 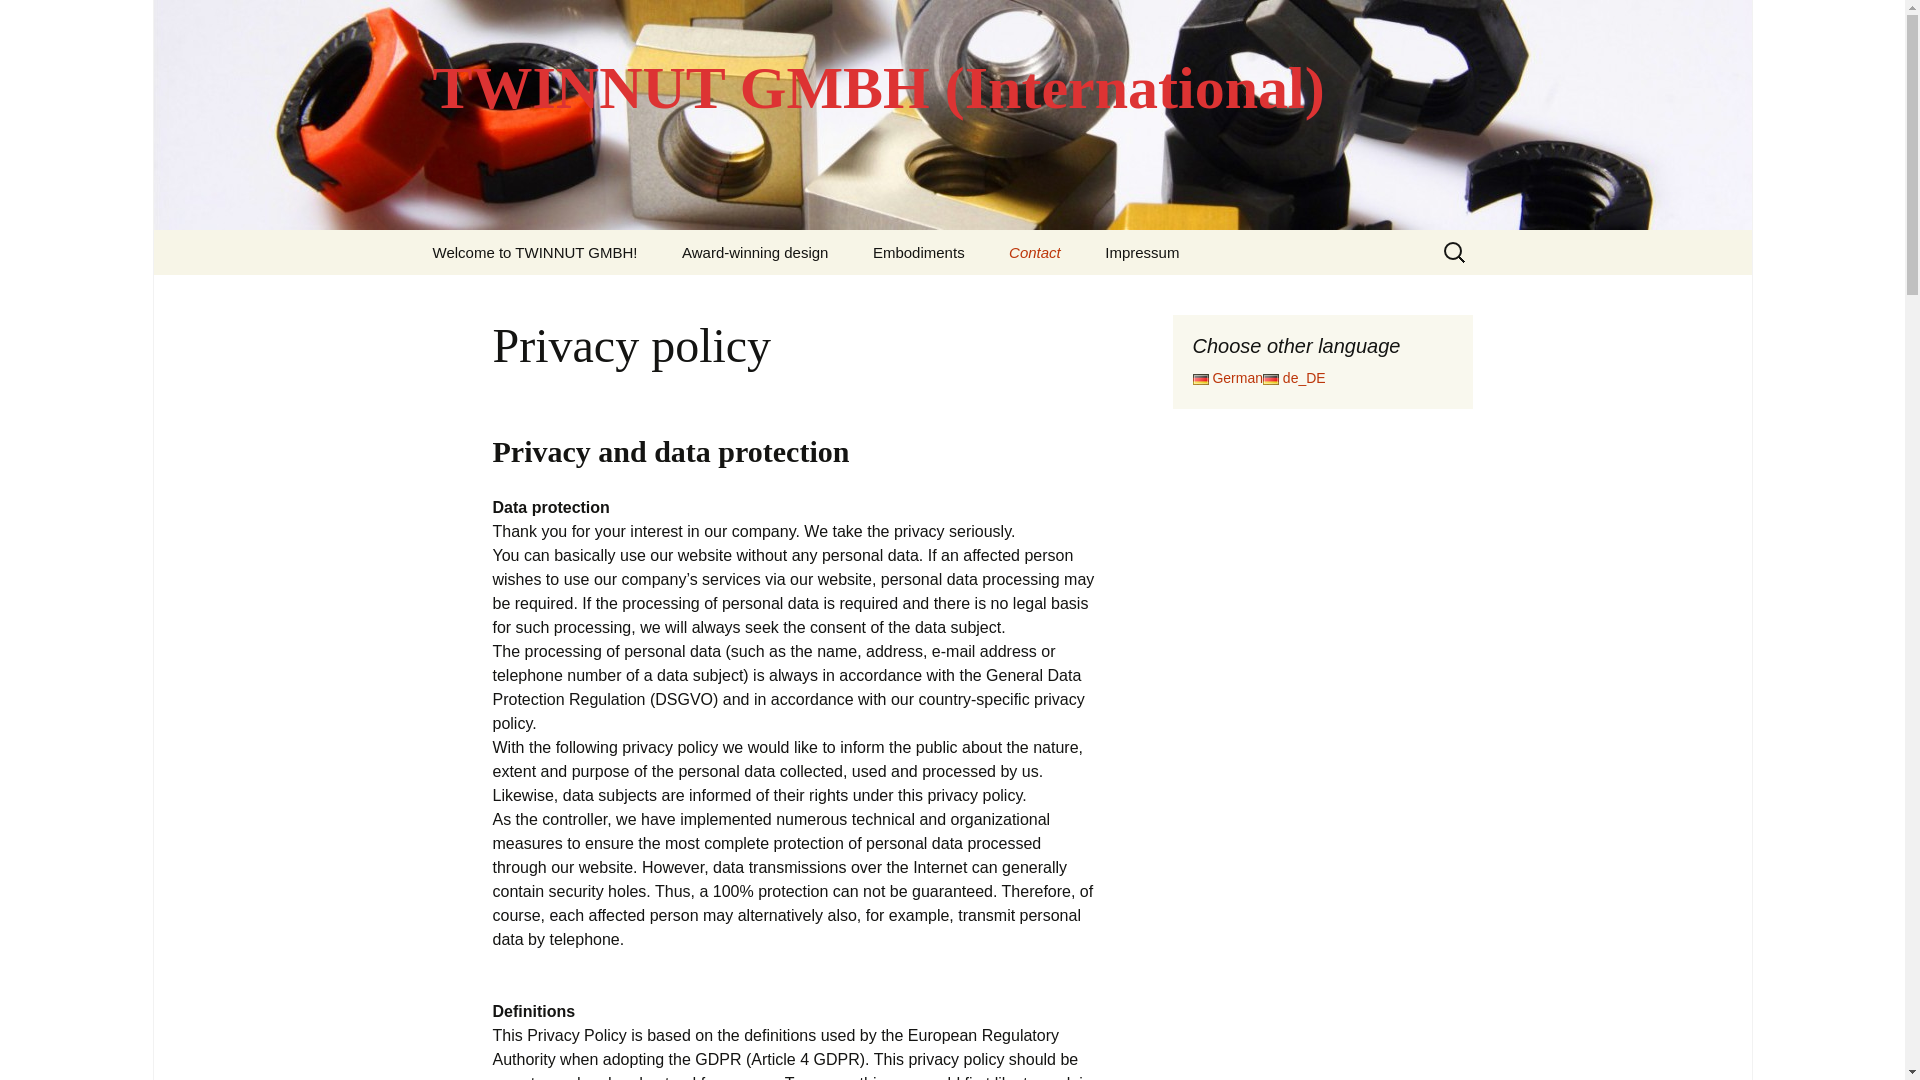 What do you see at coordinates (1088, 297) in the screenshot?
I see `Privacy policy` at bounding box center [1088, 297].